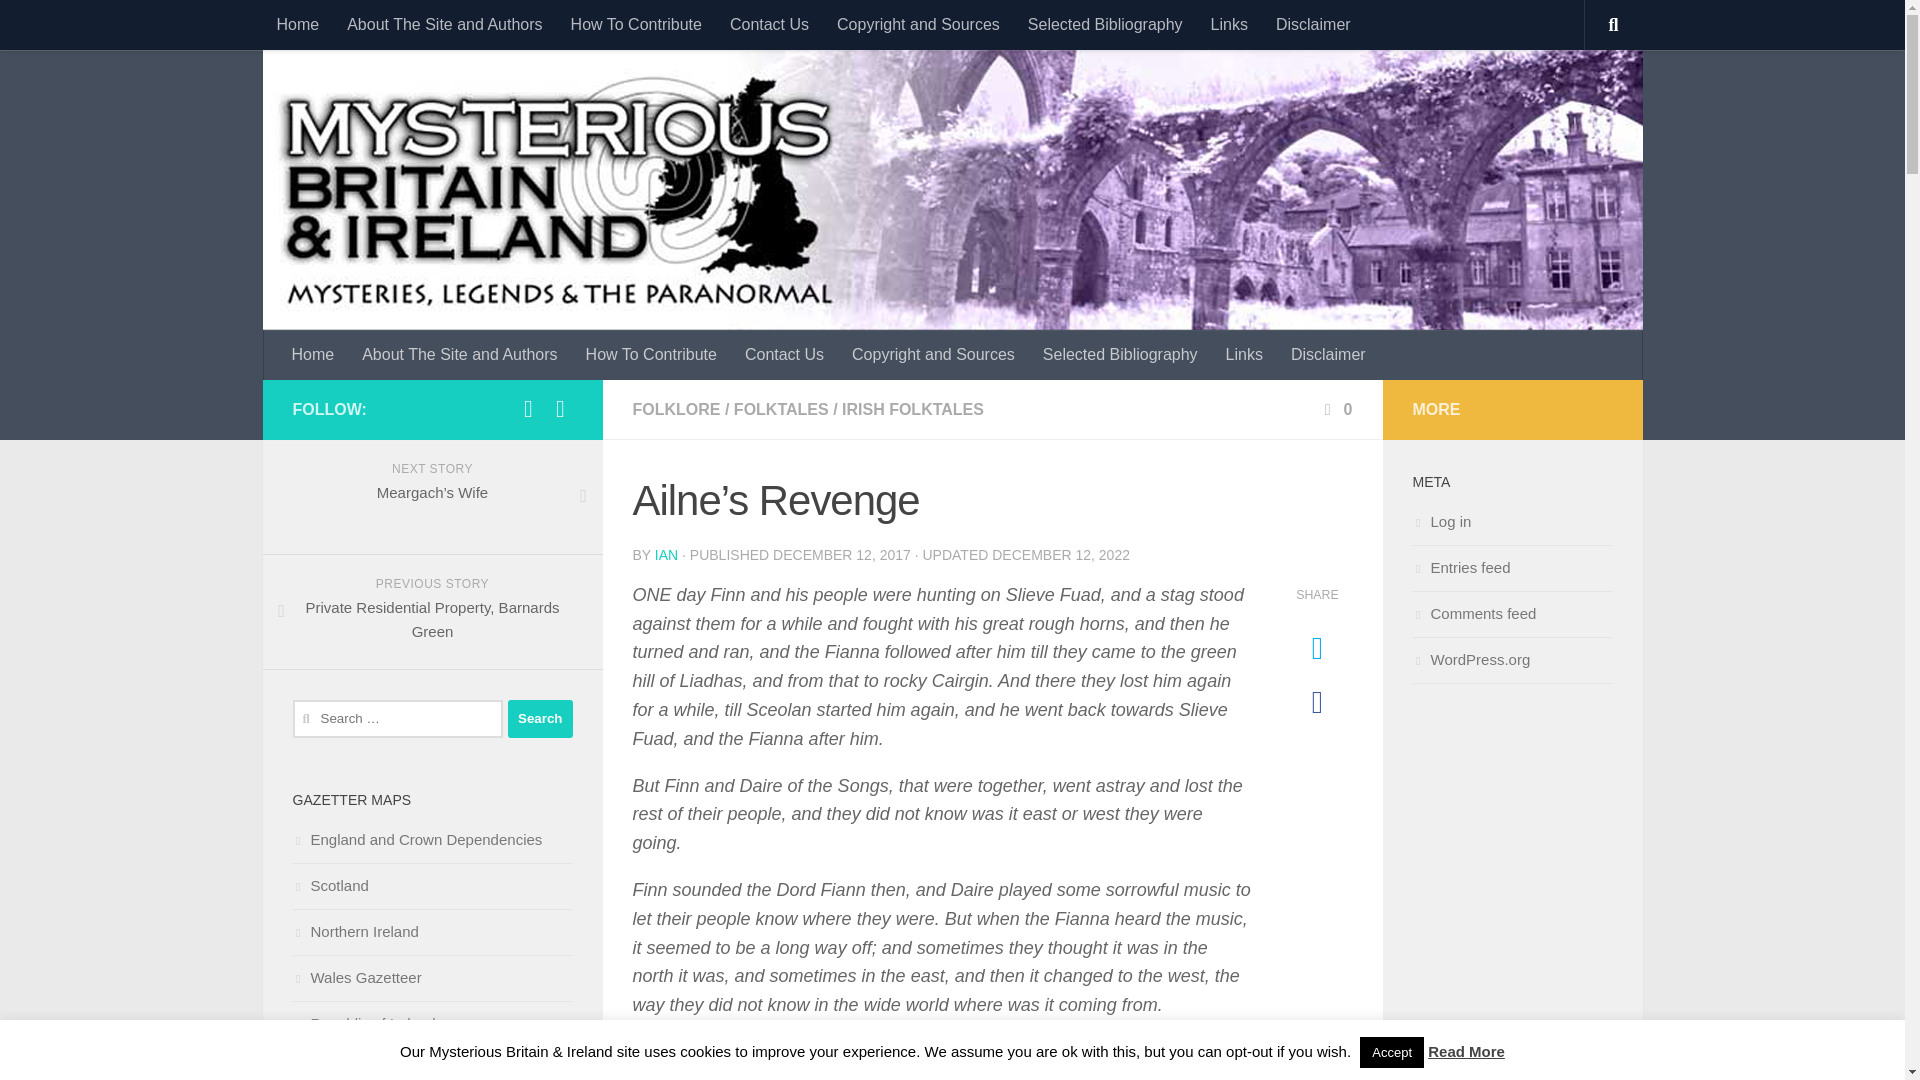 Image resolution: width=1920 pixels, height=1080 pixels. What do you see at coordinates (560, 409) in the screenshot?
I see `Follow us on Twitter` at bounding box center [560, 409].